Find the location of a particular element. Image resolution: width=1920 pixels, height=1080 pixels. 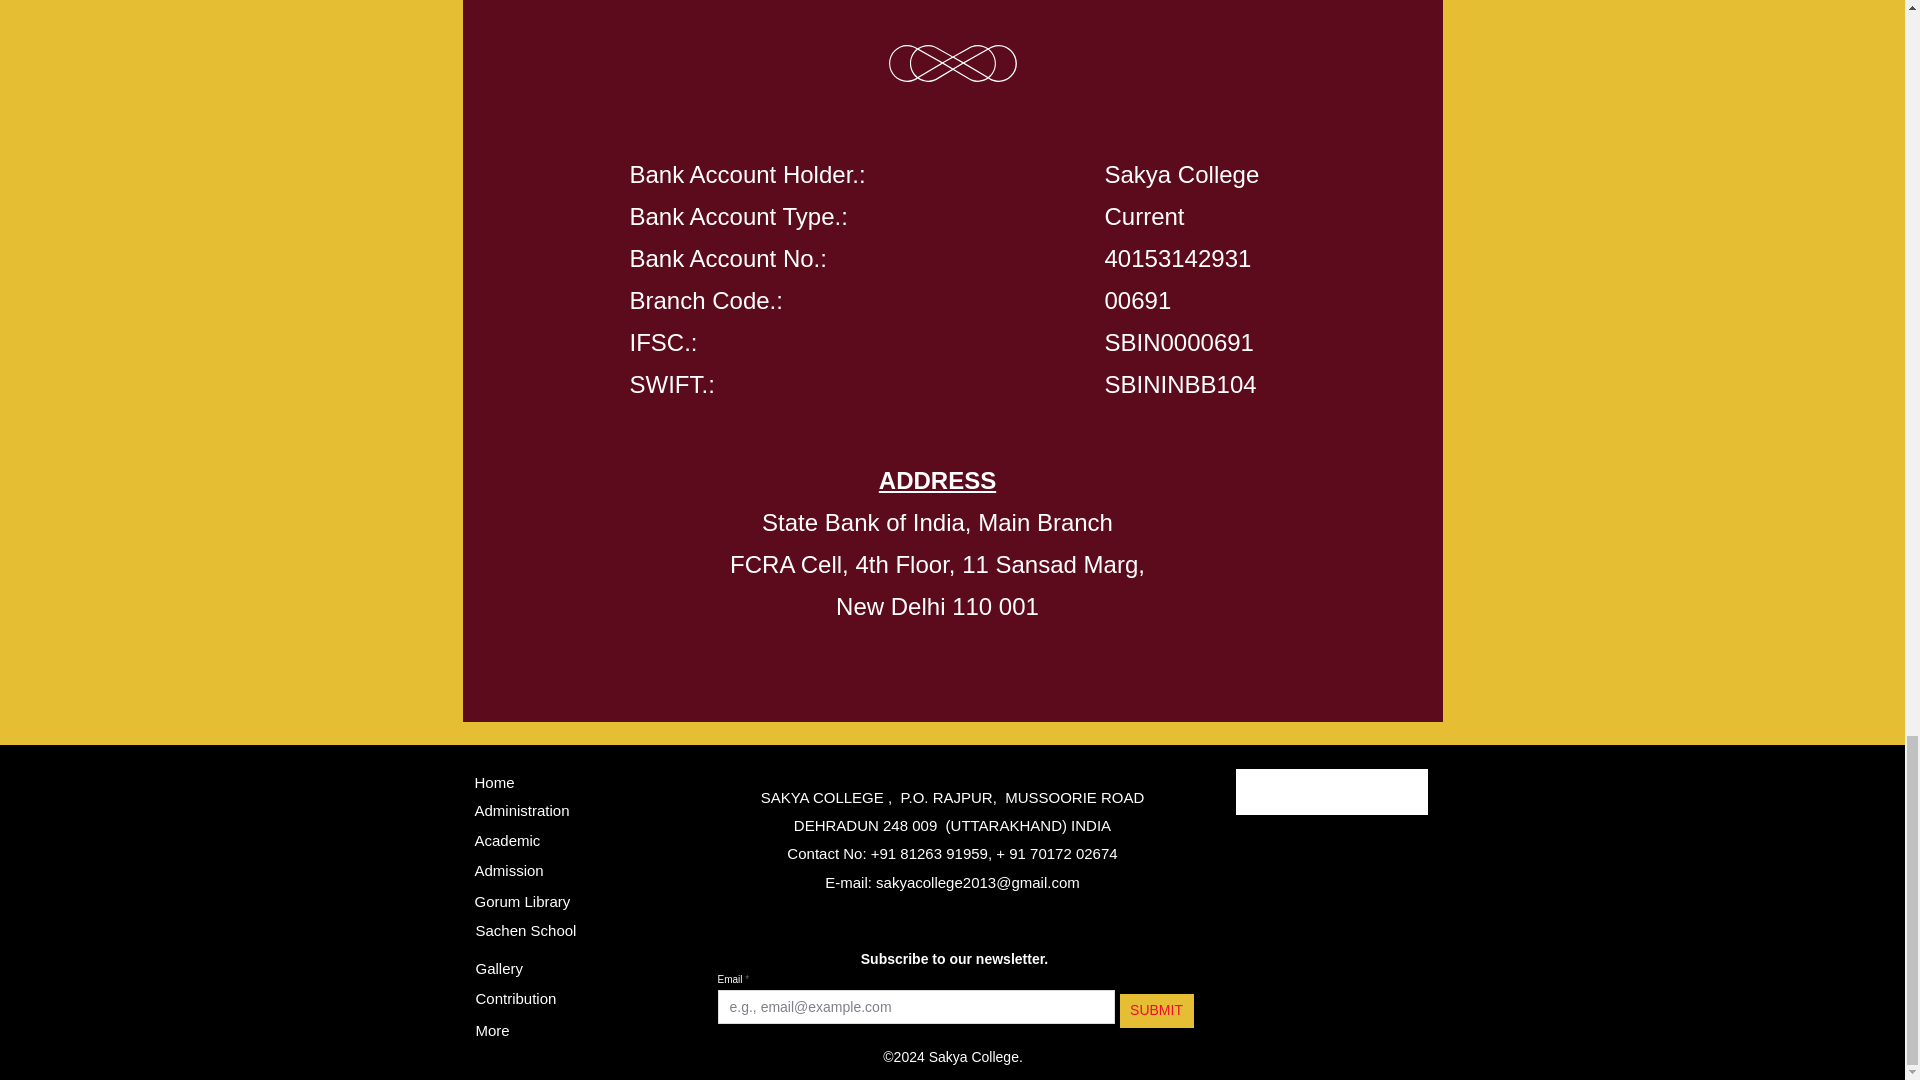

Academic is located at coordinates (506, 840).